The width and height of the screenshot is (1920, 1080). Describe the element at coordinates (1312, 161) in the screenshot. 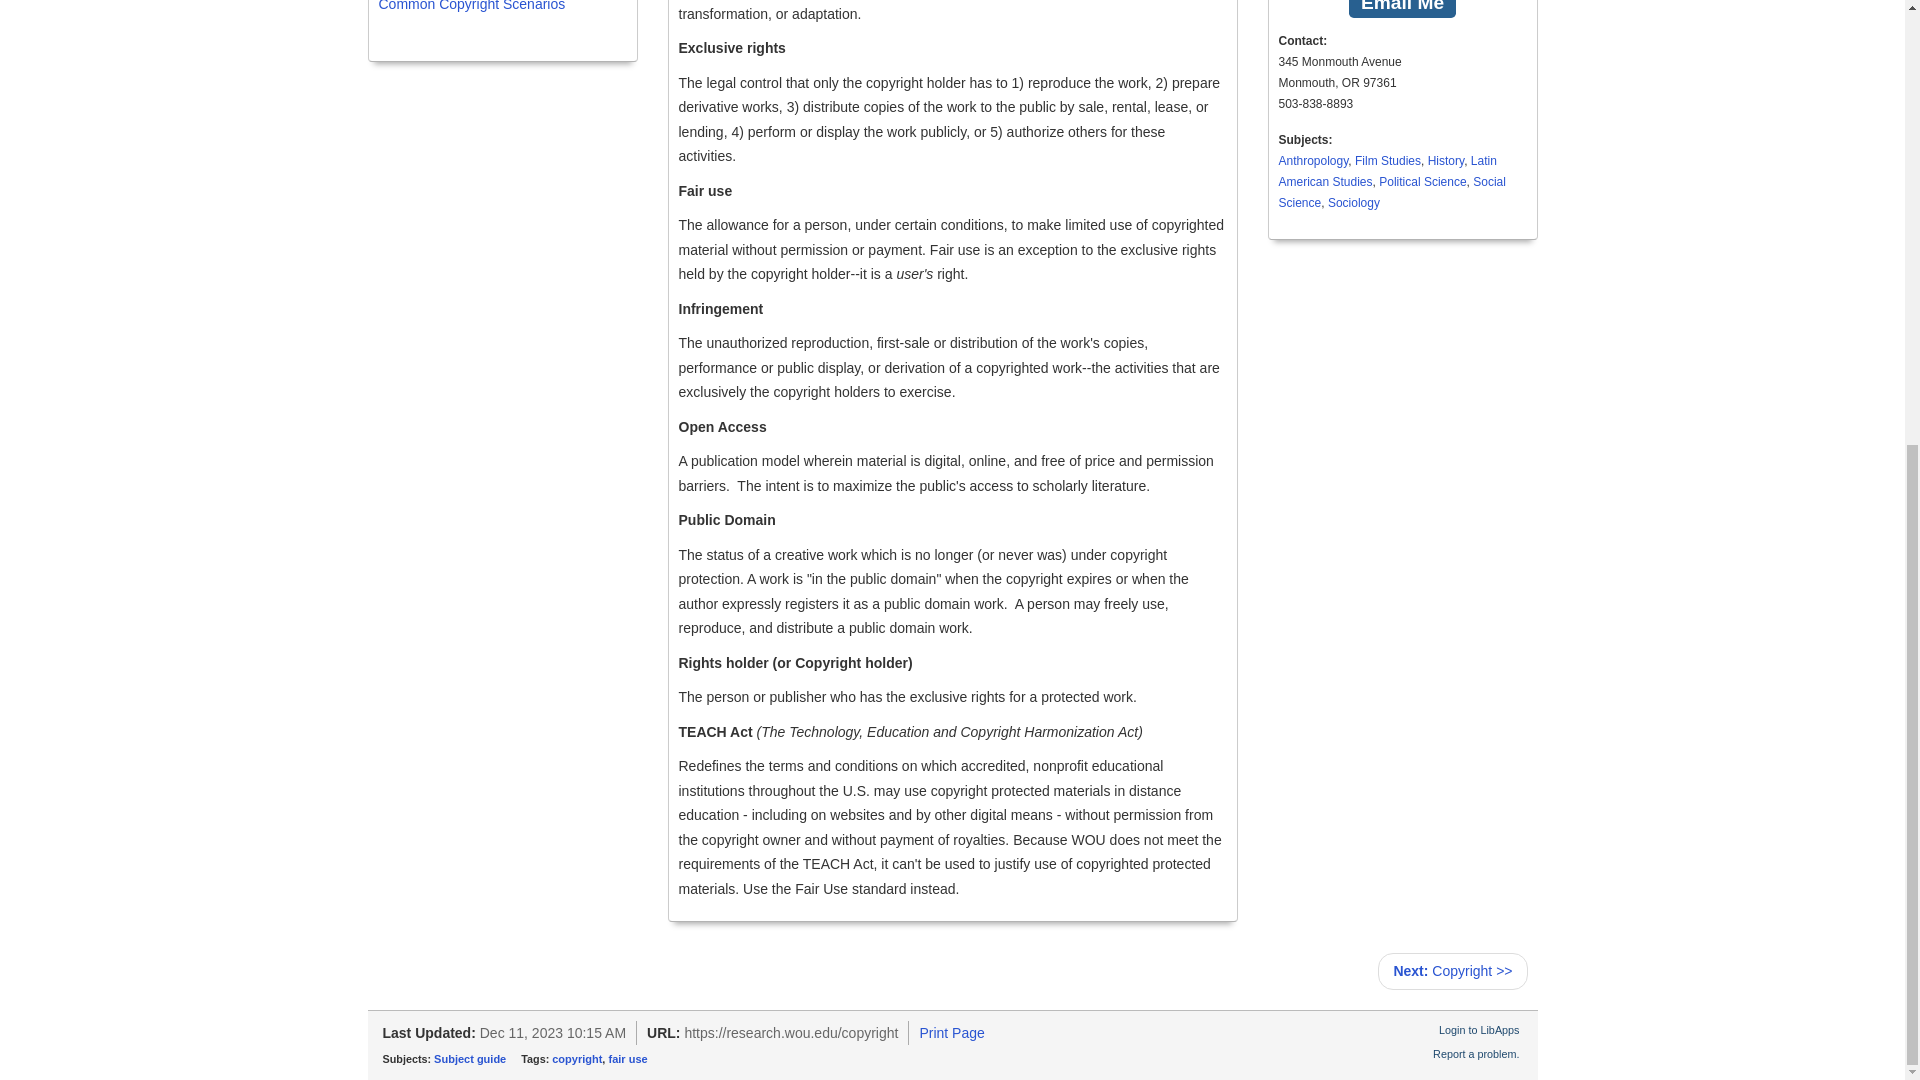

I see `Anthropology` at that location.